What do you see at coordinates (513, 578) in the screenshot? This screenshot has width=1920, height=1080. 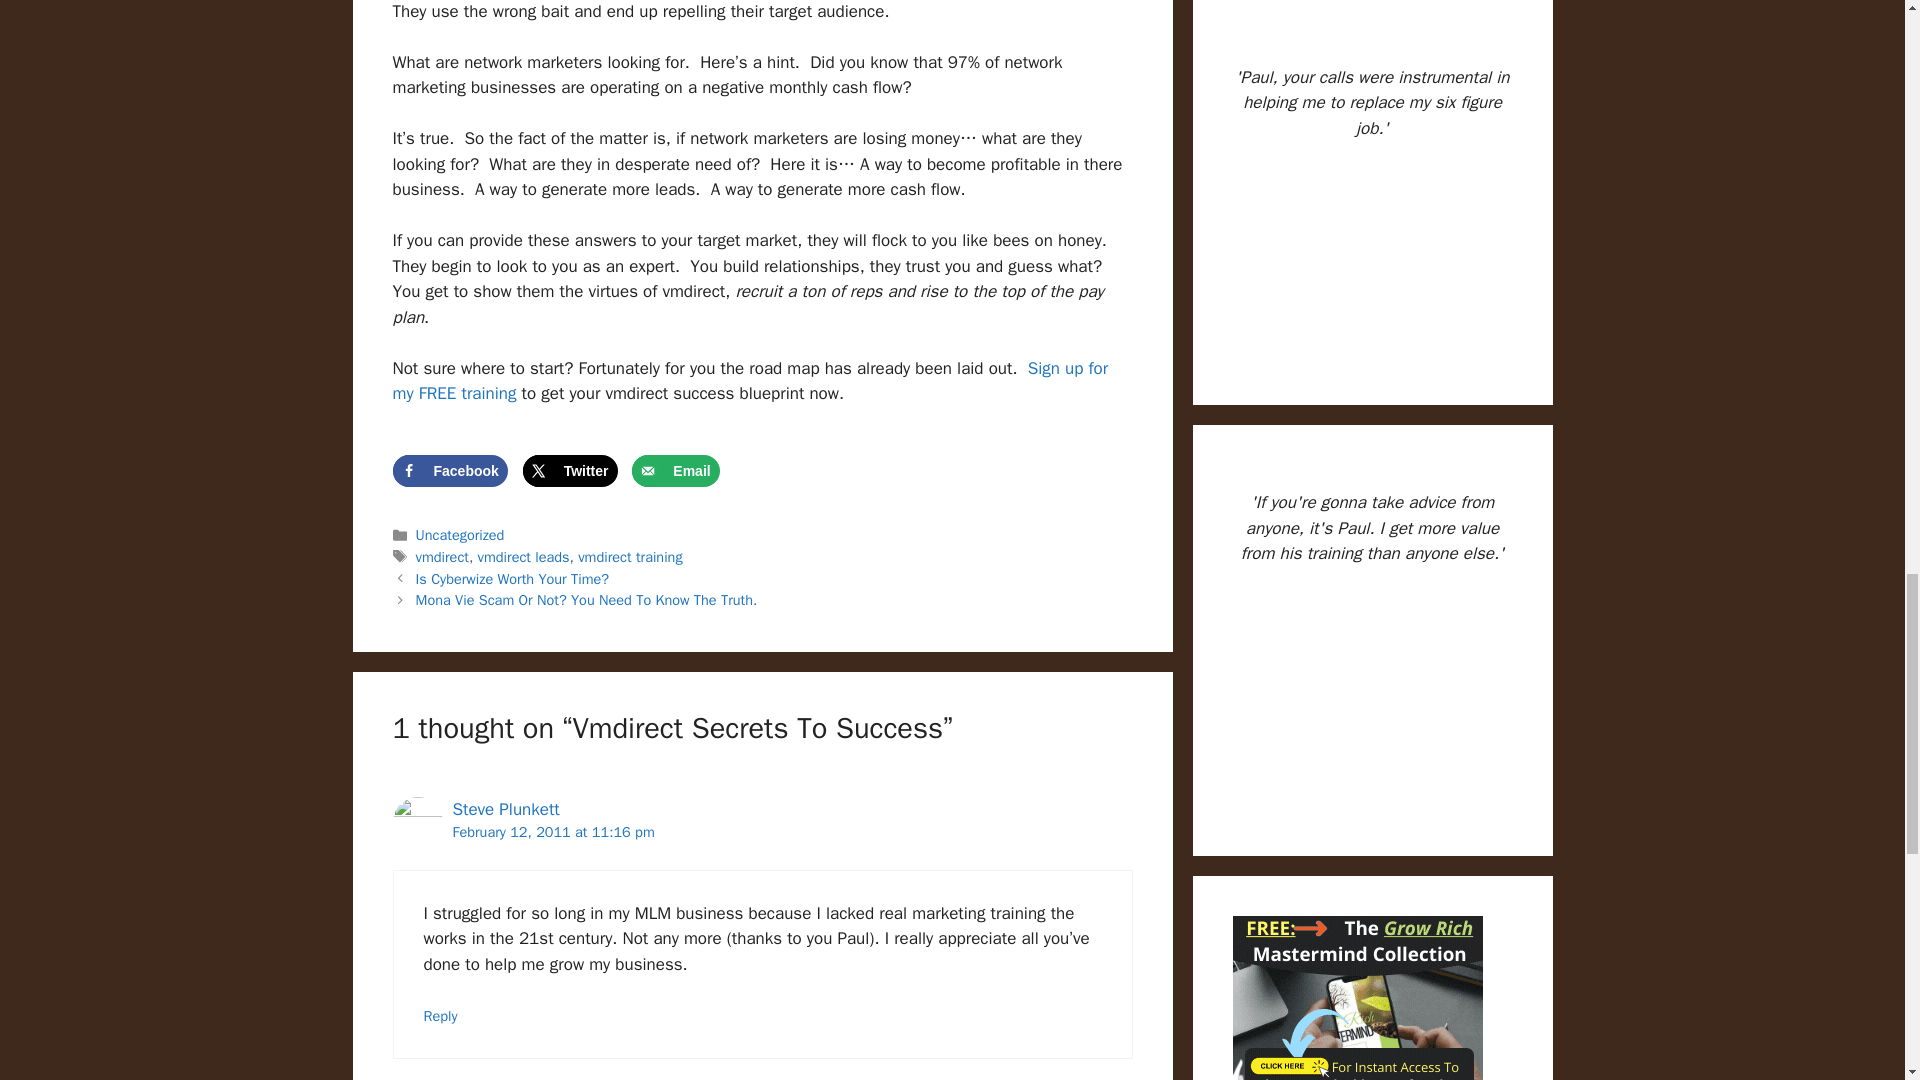 I see `Is Cyberwize Worth Your Time?` at bounding box center [513, 578].